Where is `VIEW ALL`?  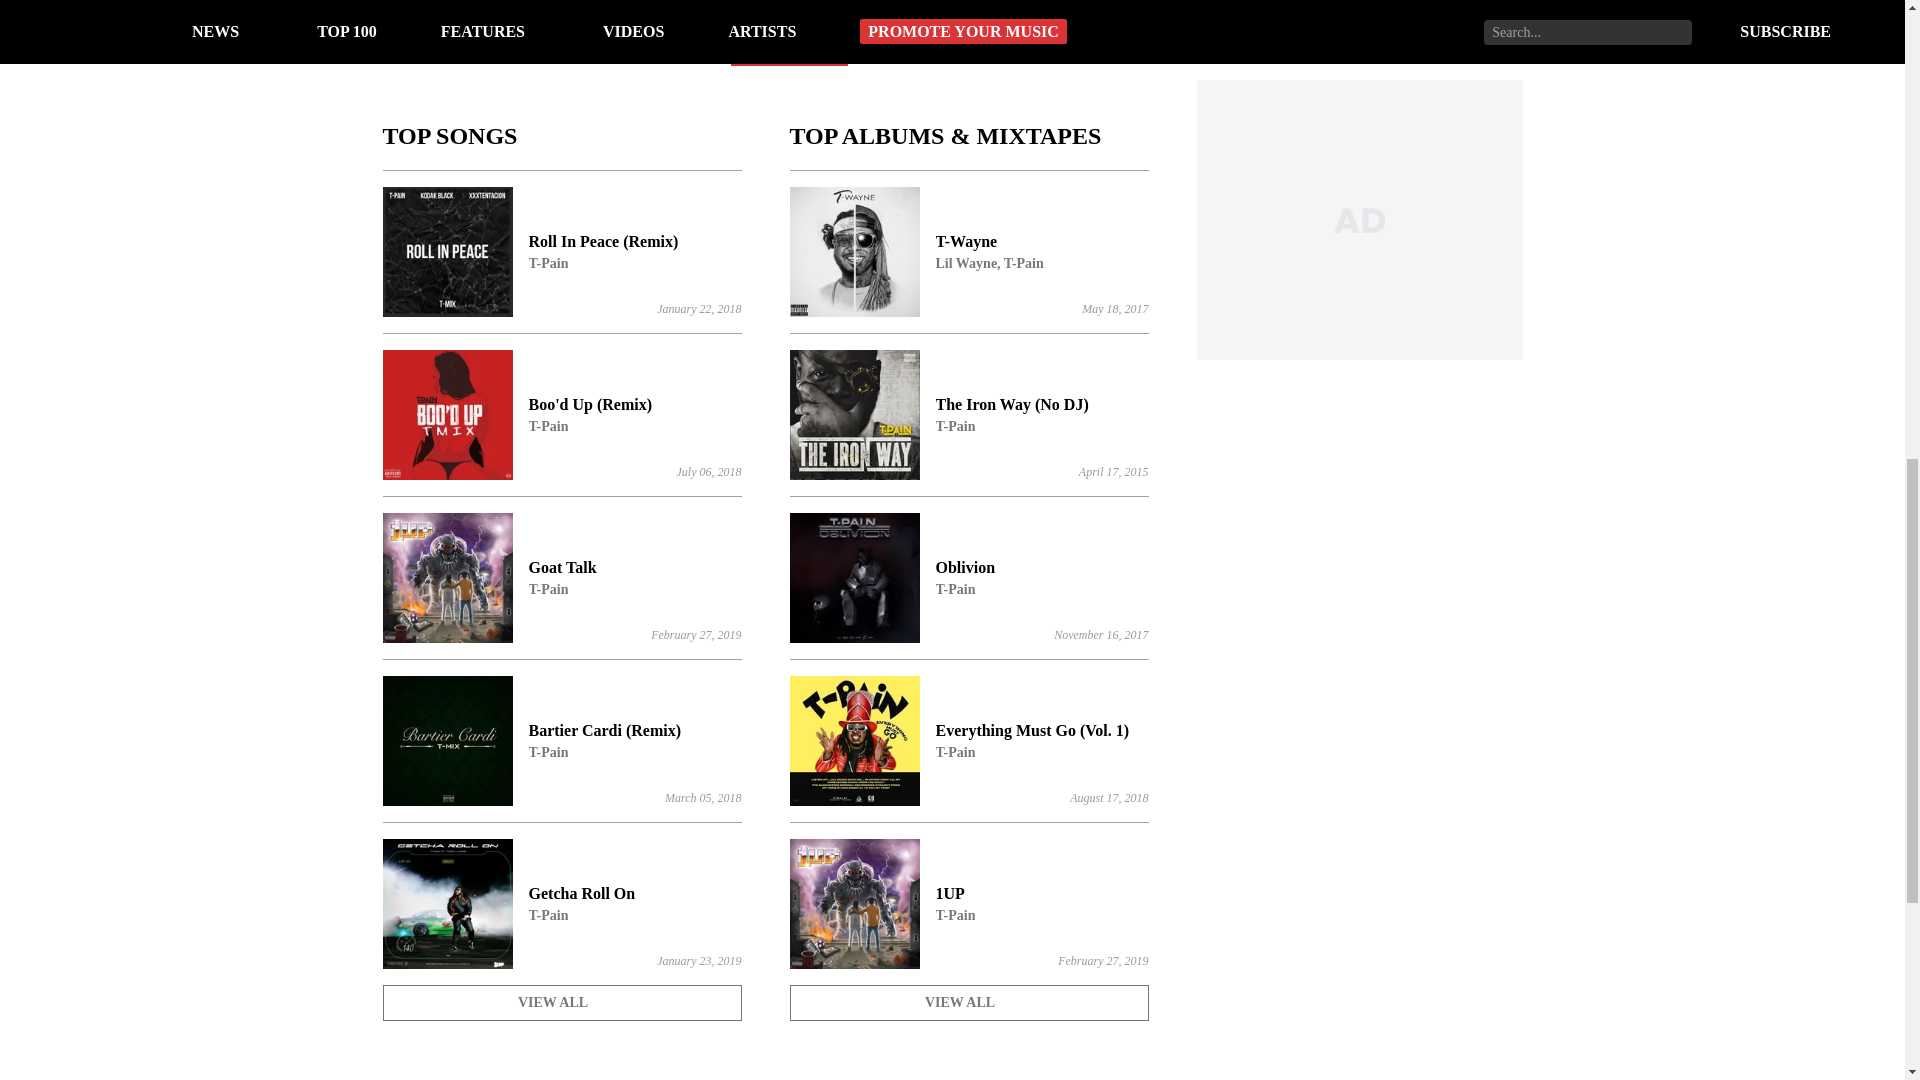 VIEW ALL is located at coordinates (562, 578).